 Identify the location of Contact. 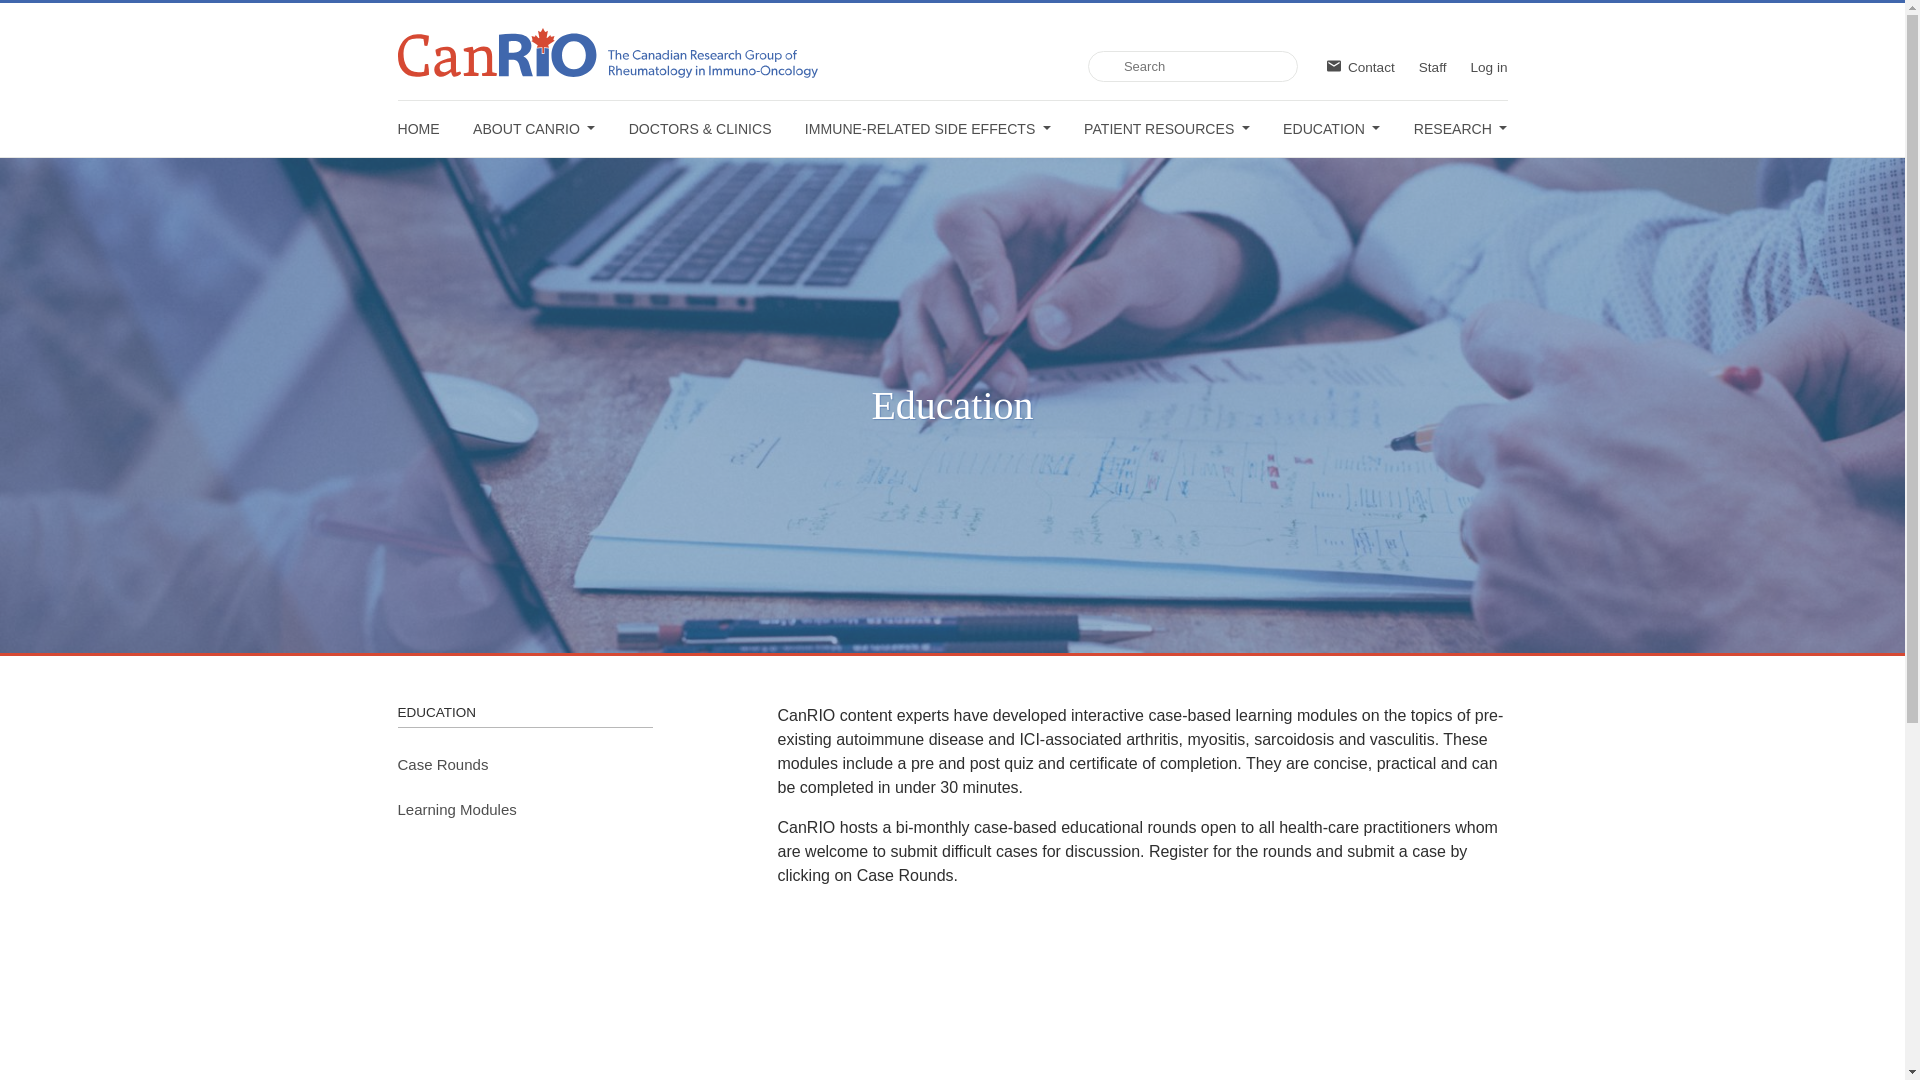
(1360, 67).